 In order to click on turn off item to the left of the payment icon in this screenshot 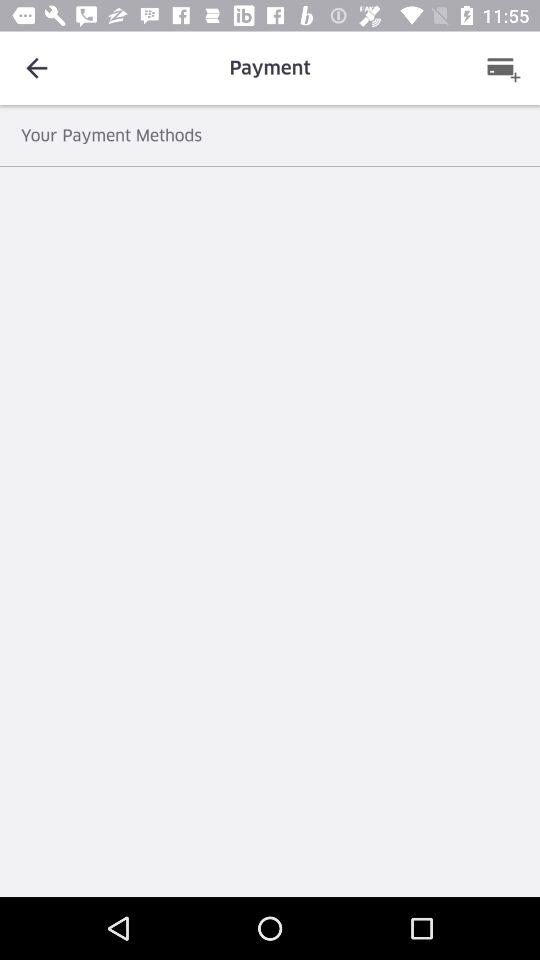, I will do `click(36, 68)`.